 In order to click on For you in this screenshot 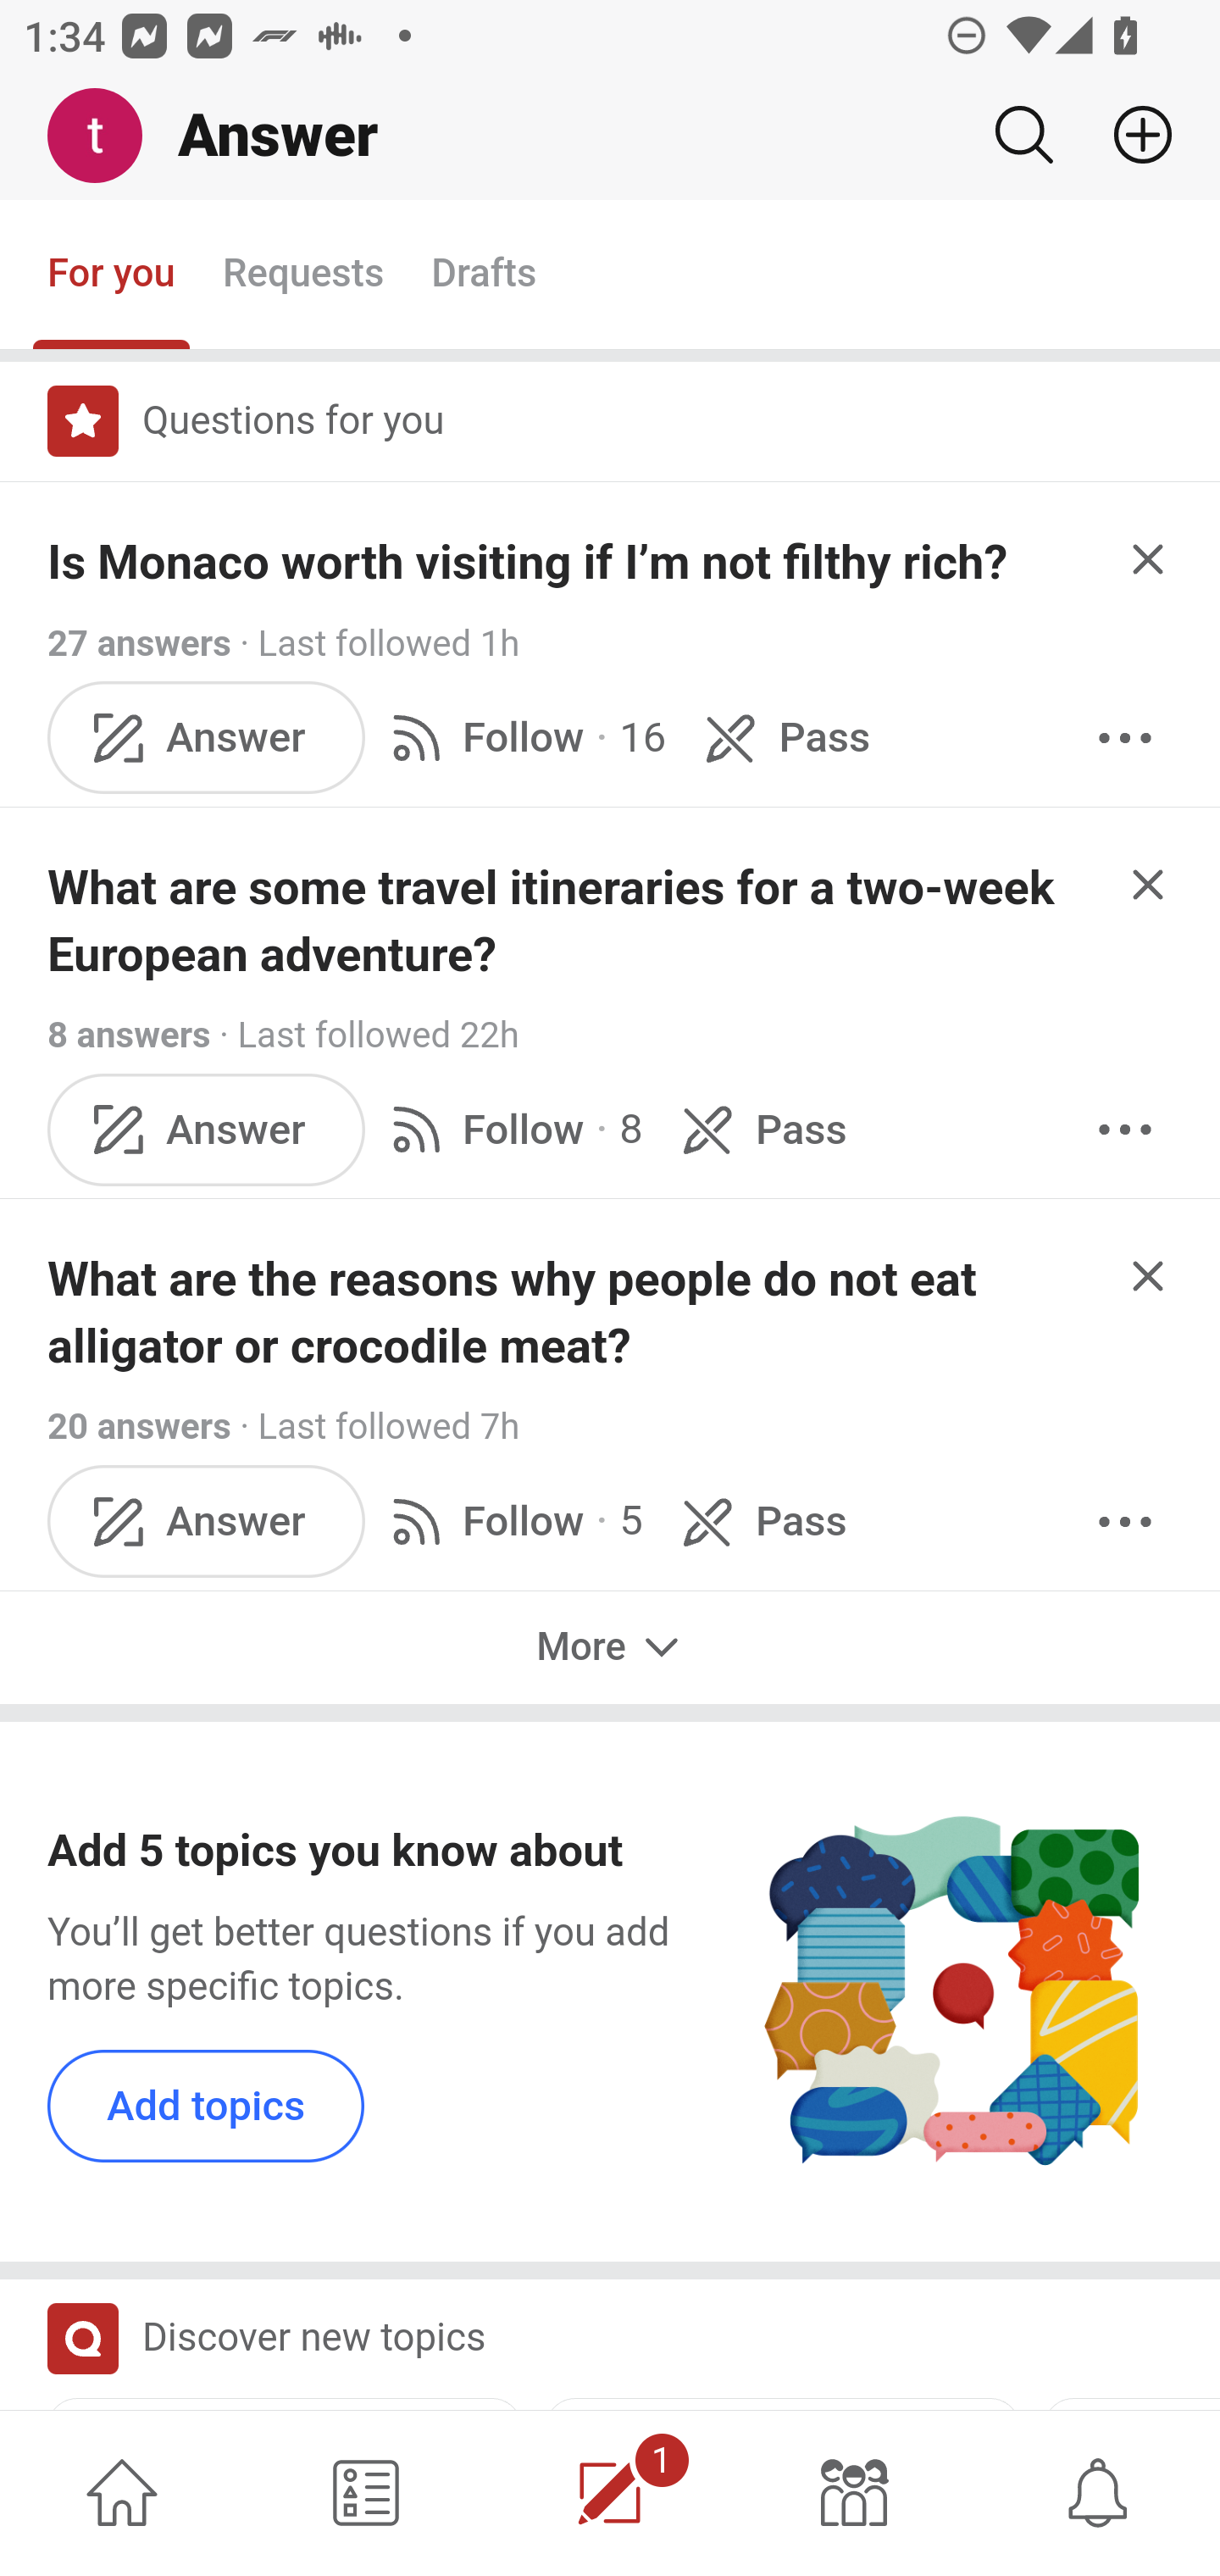, I will do `click(112, 275)`.